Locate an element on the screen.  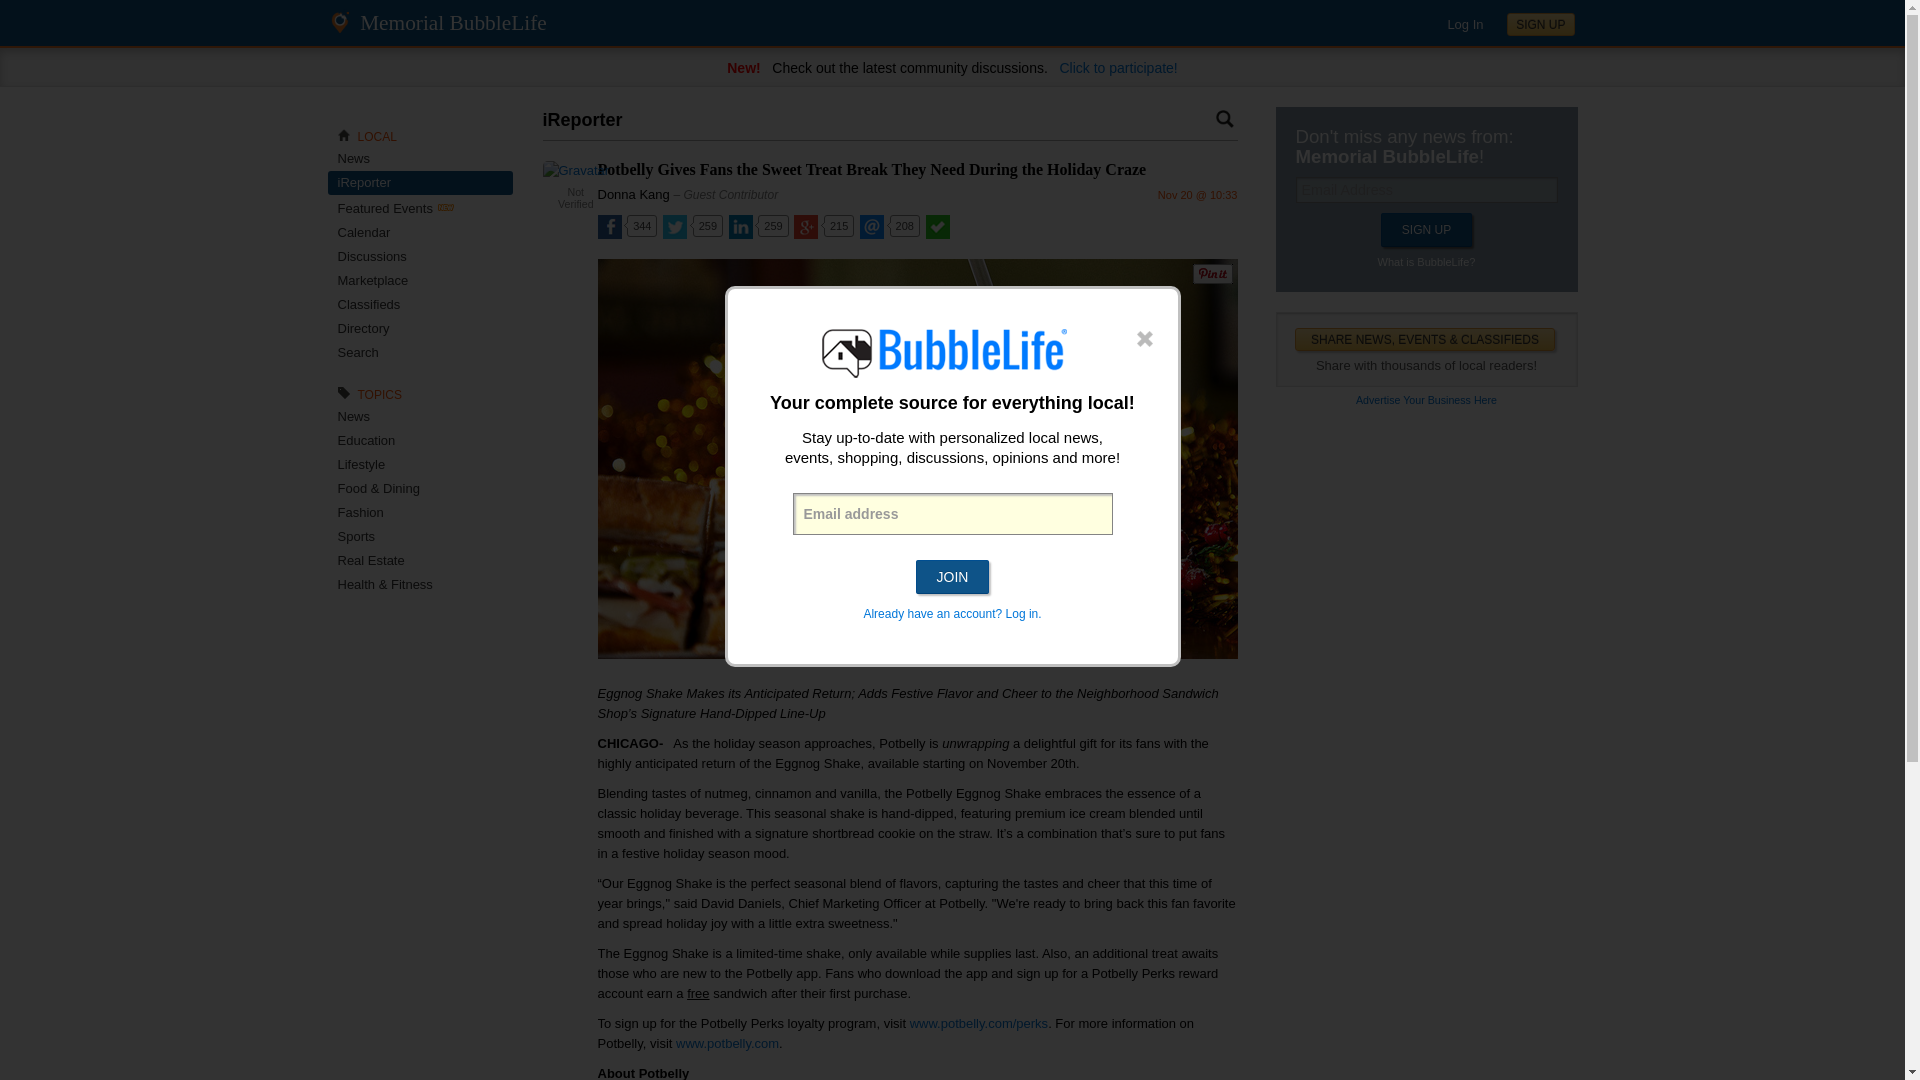
Log In is located at coordinates (1464, 24).